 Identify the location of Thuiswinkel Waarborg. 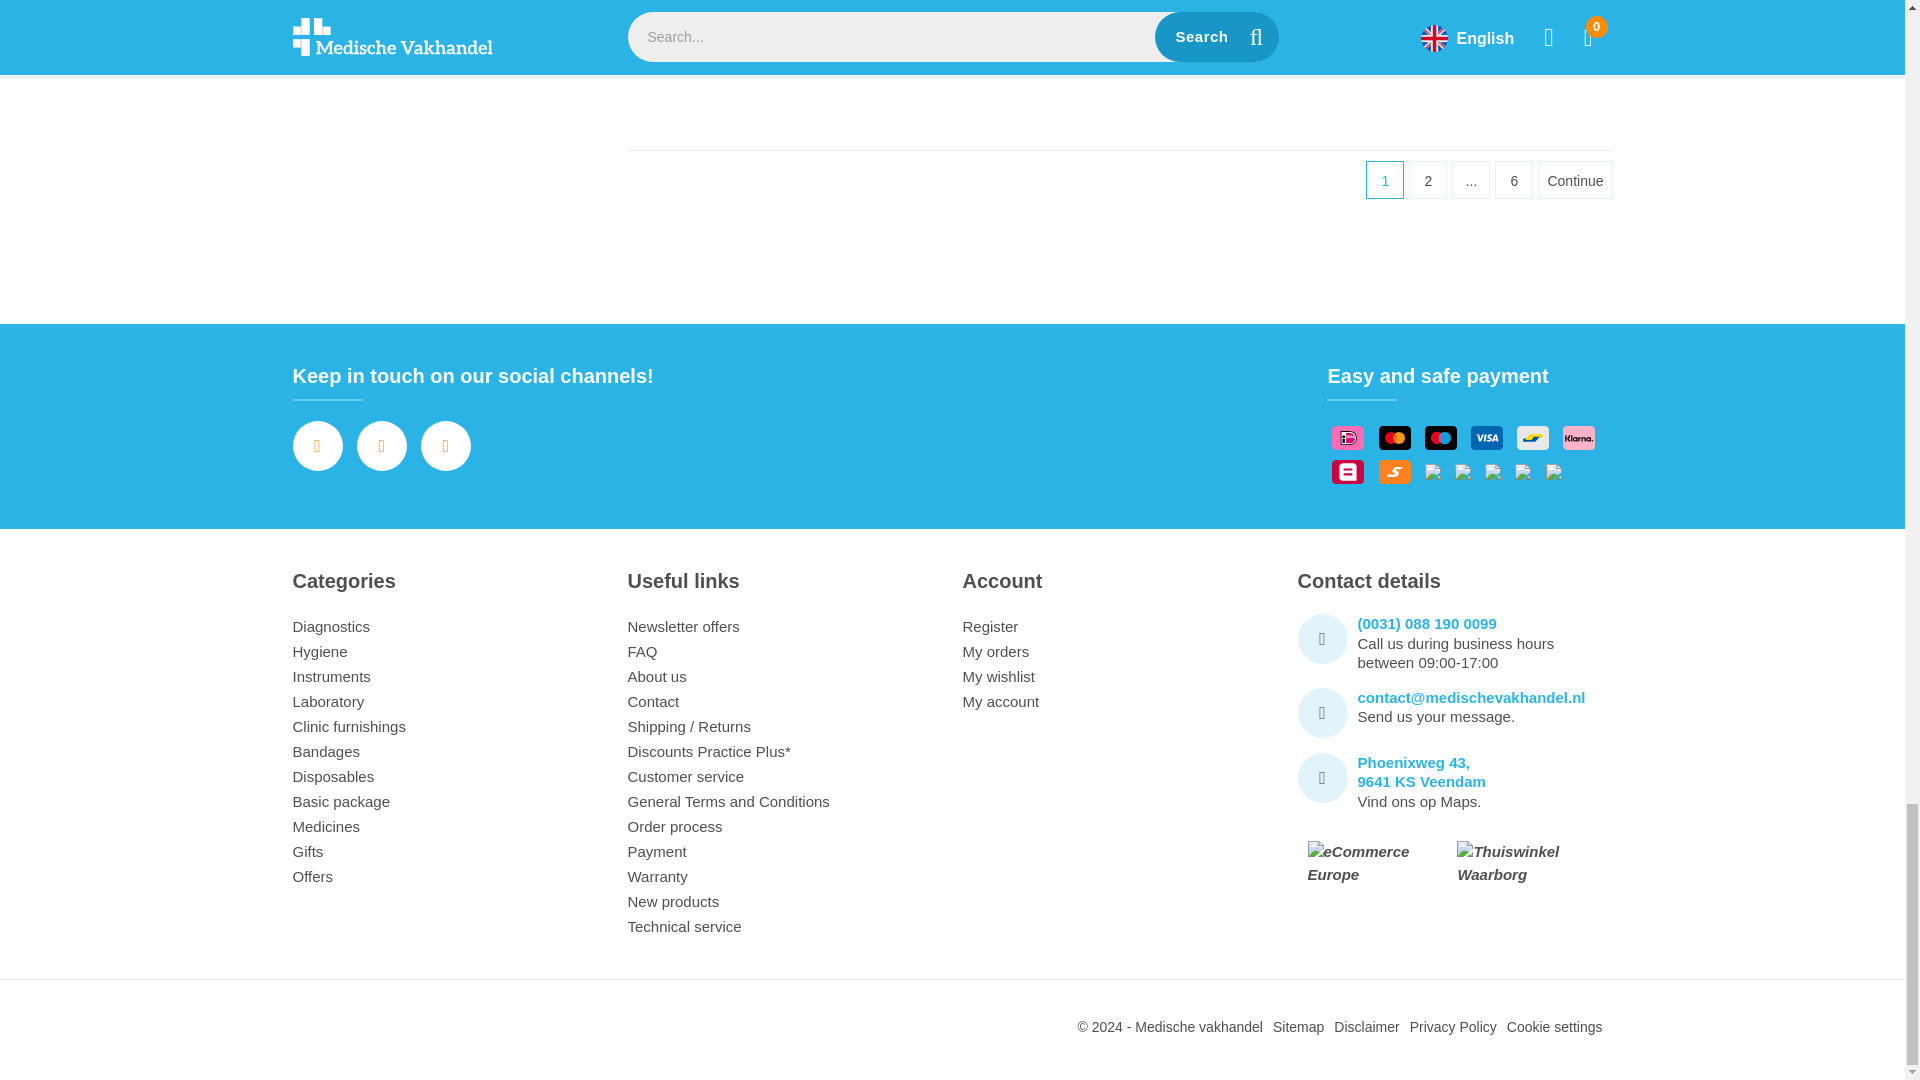
(1530, 863).